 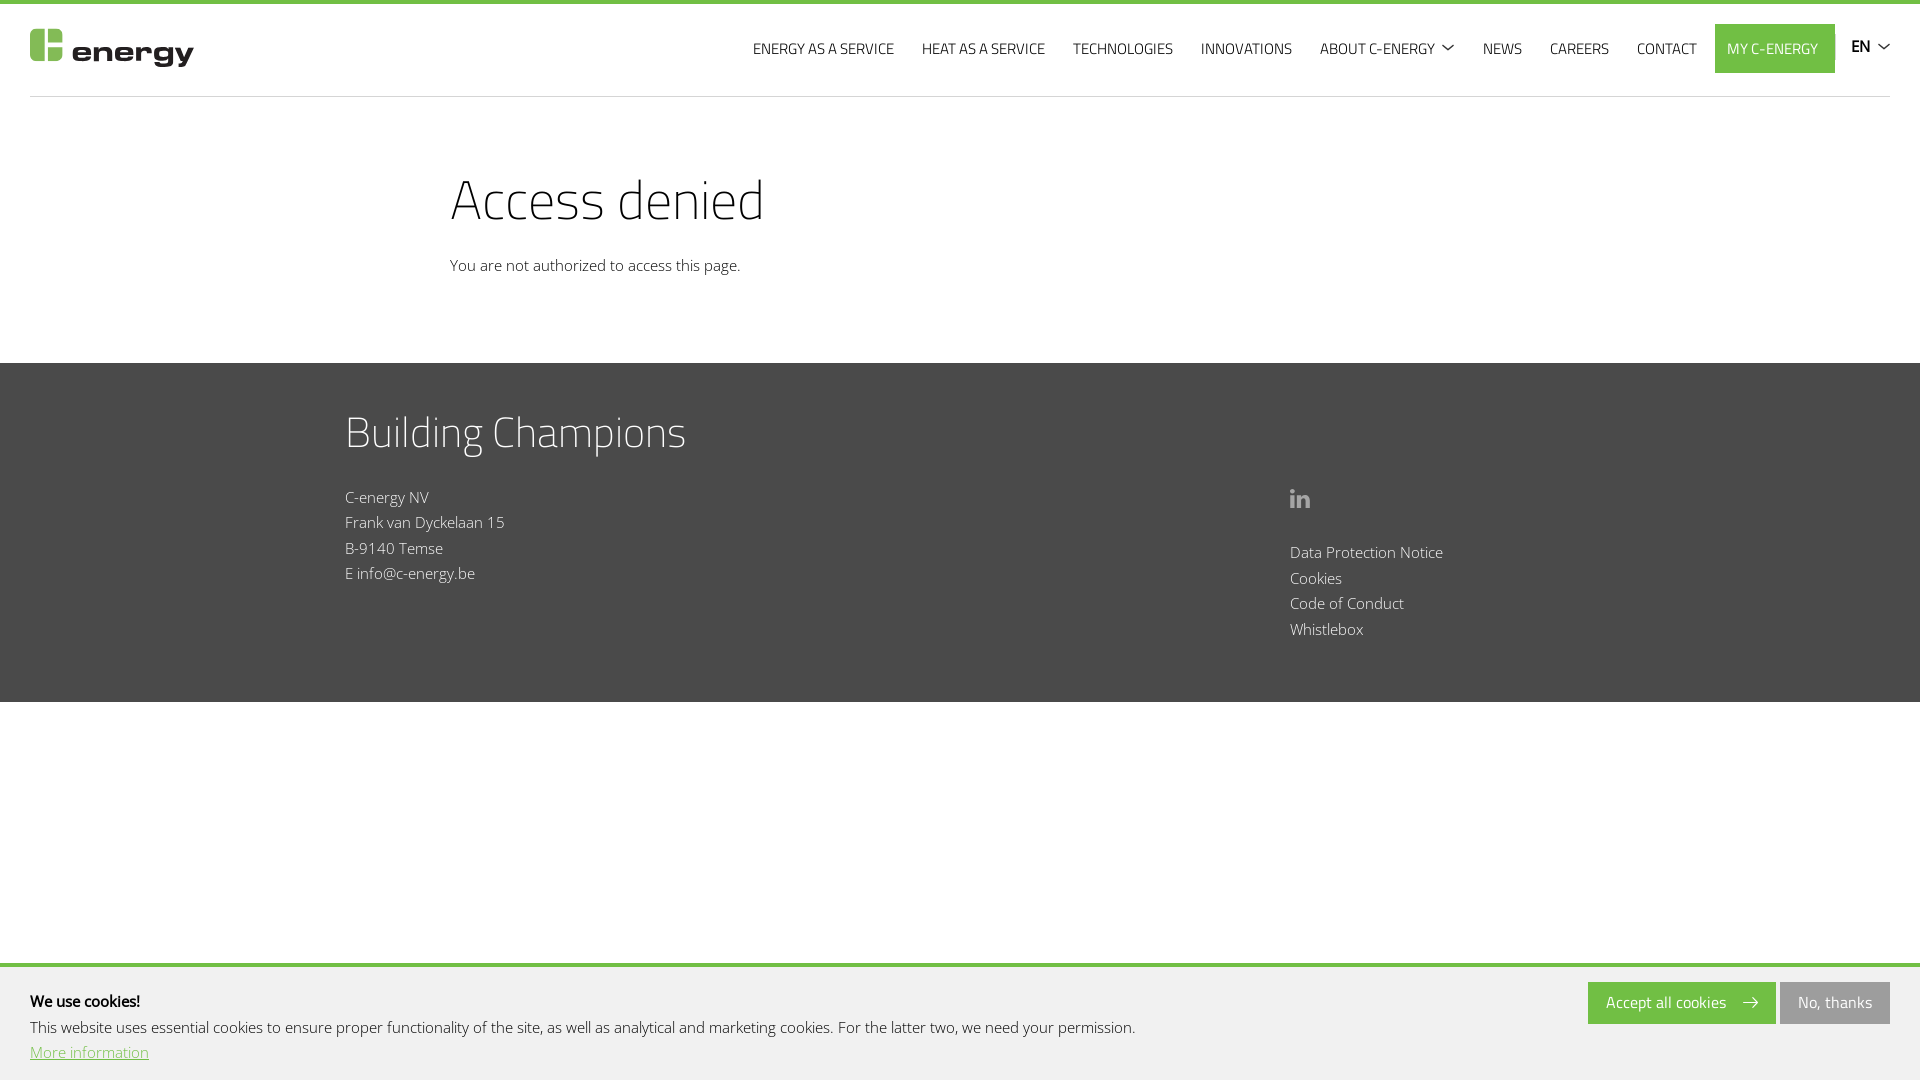 What do you see at coordinates (416, 573) in the screenshot?
I see `info@c-energy.be` at bounding box center [416, 573].